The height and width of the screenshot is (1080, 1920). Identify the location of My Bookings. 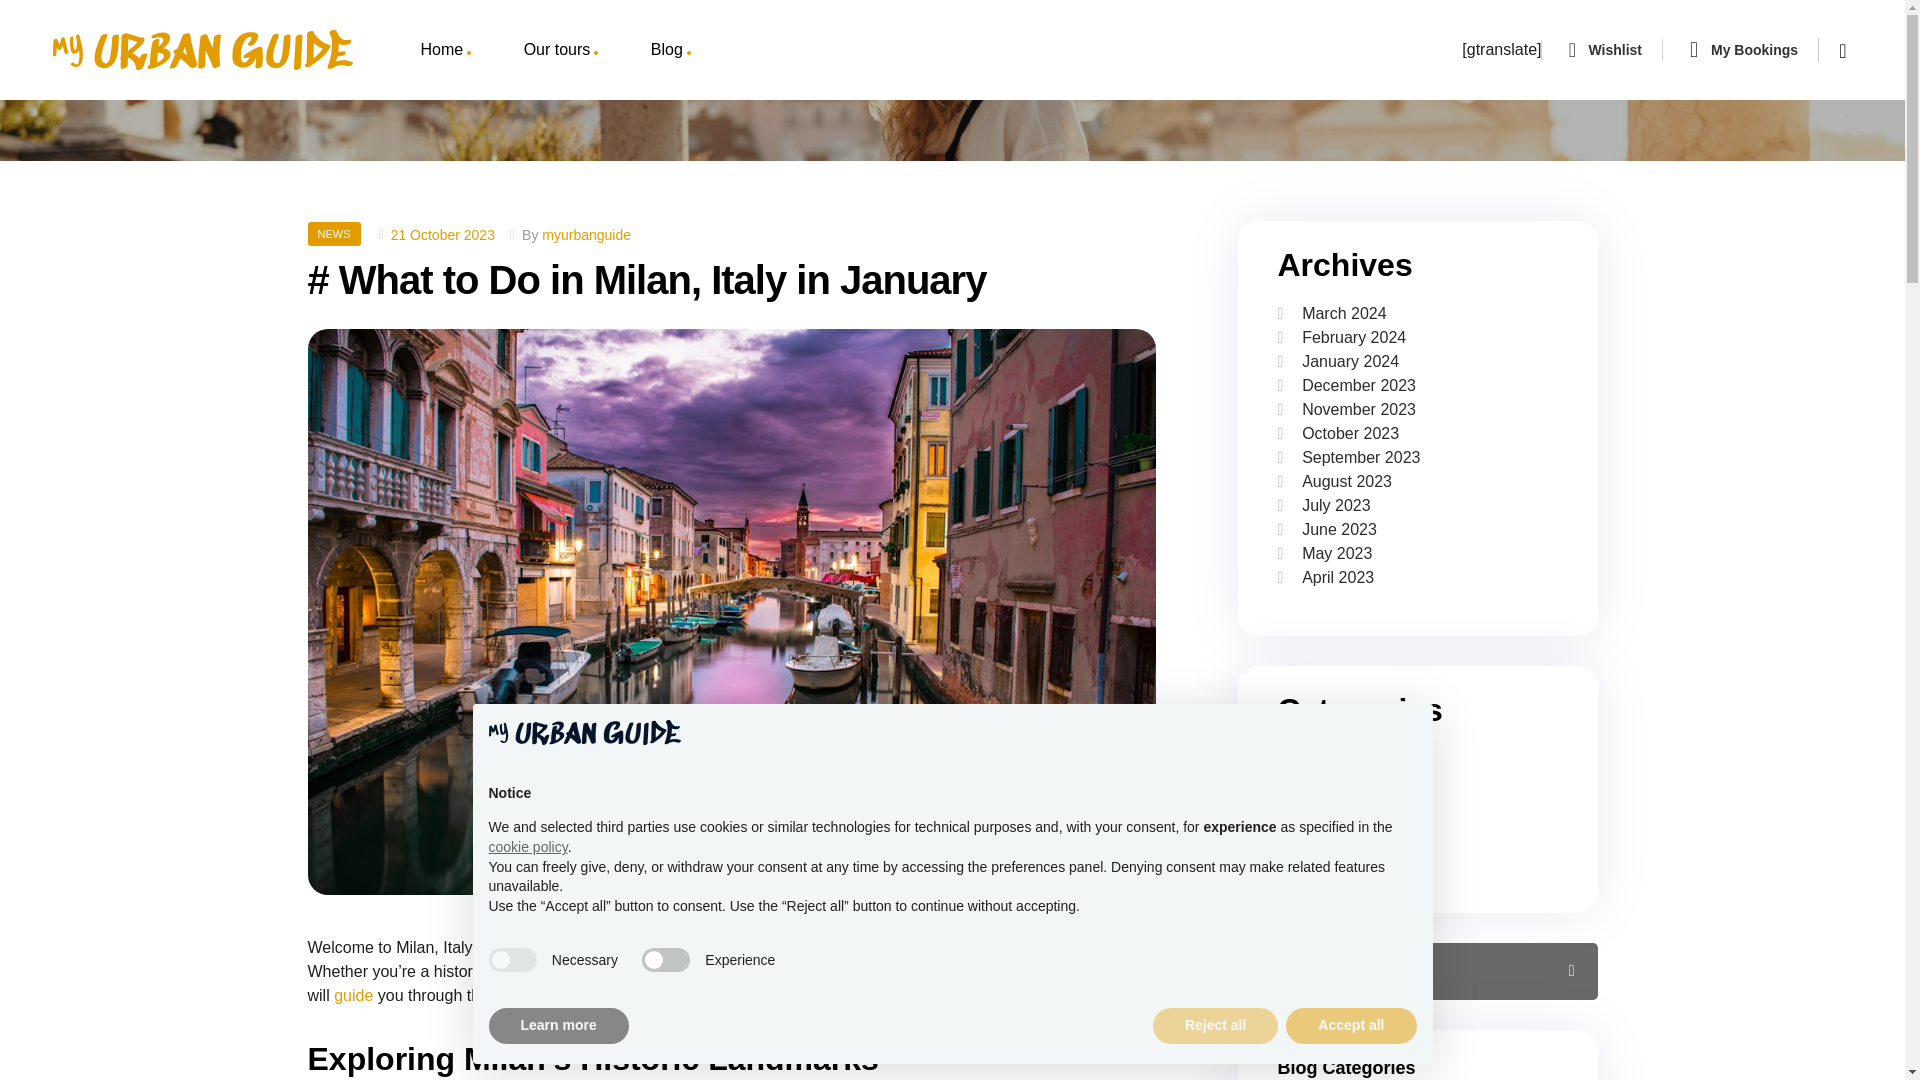
(1754, 50).